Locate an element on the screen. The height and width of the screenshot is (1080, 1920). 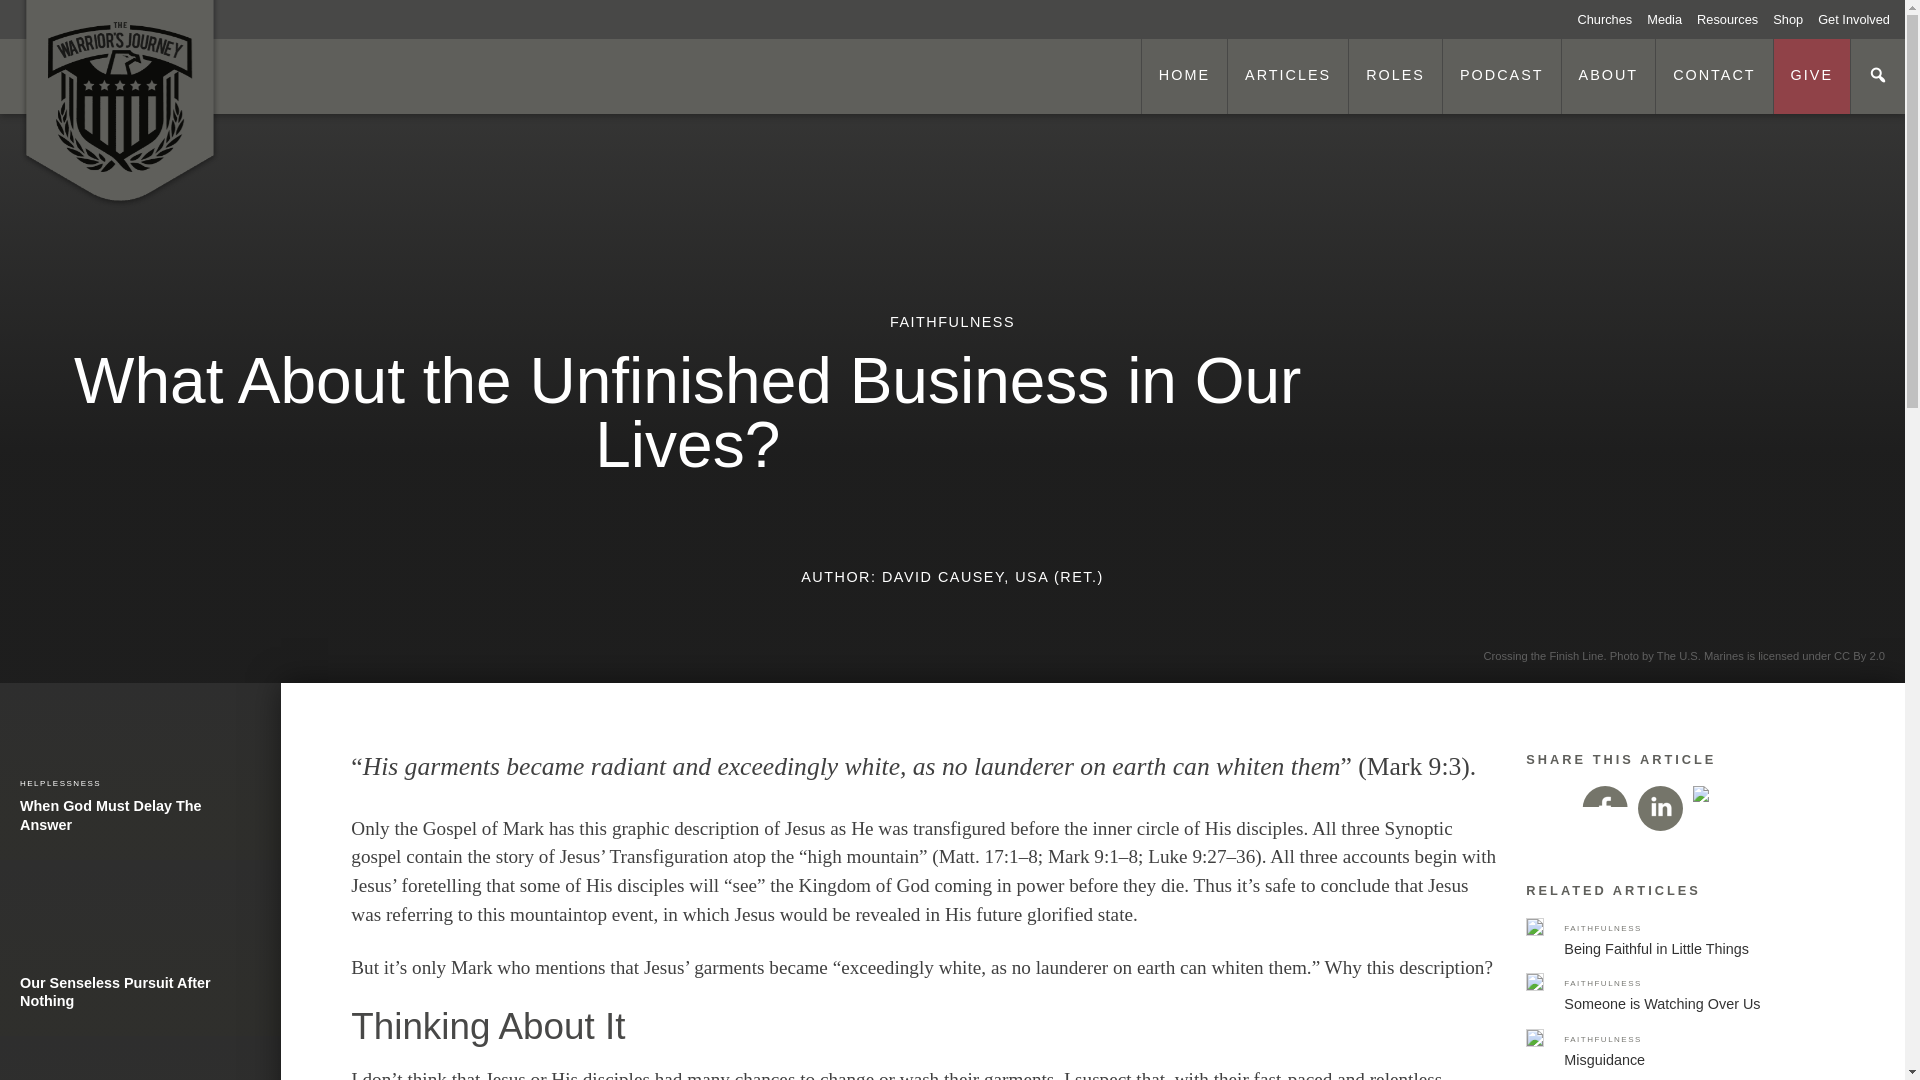
ARTICLES is located at coordinates (1286, 76).